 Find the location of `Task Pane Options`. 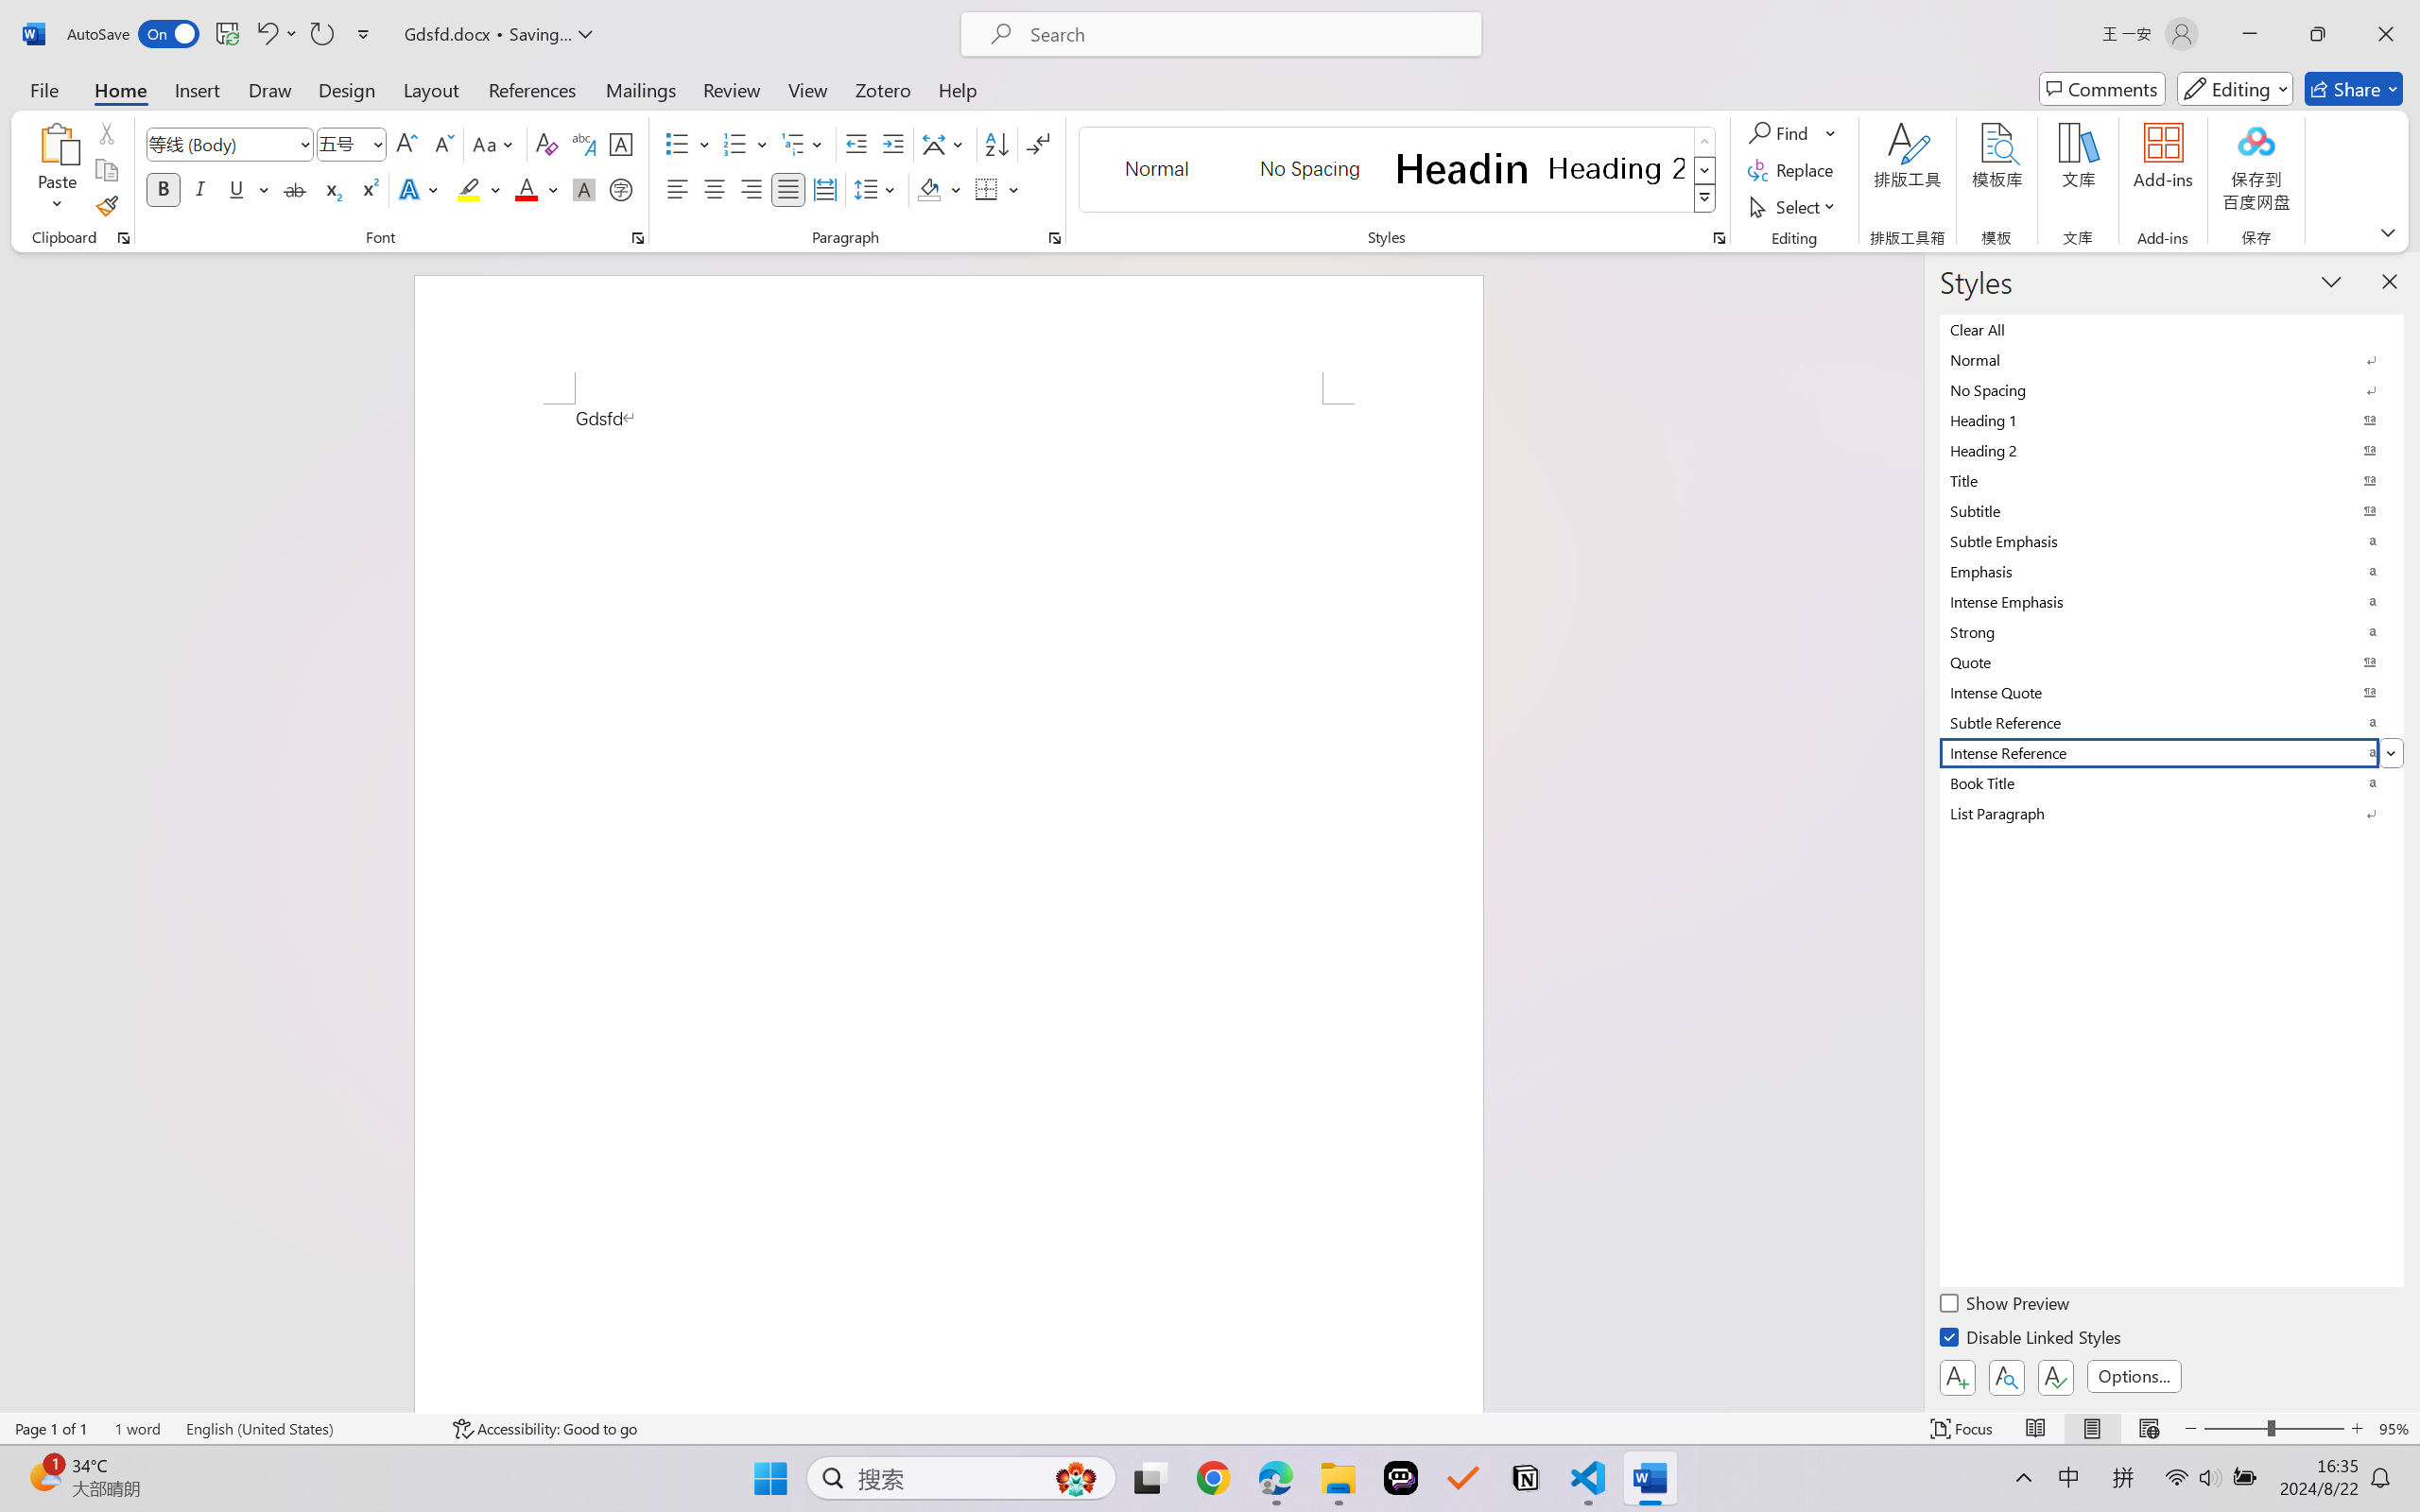

Task Pane Options is located at coordinates (2331, 281).